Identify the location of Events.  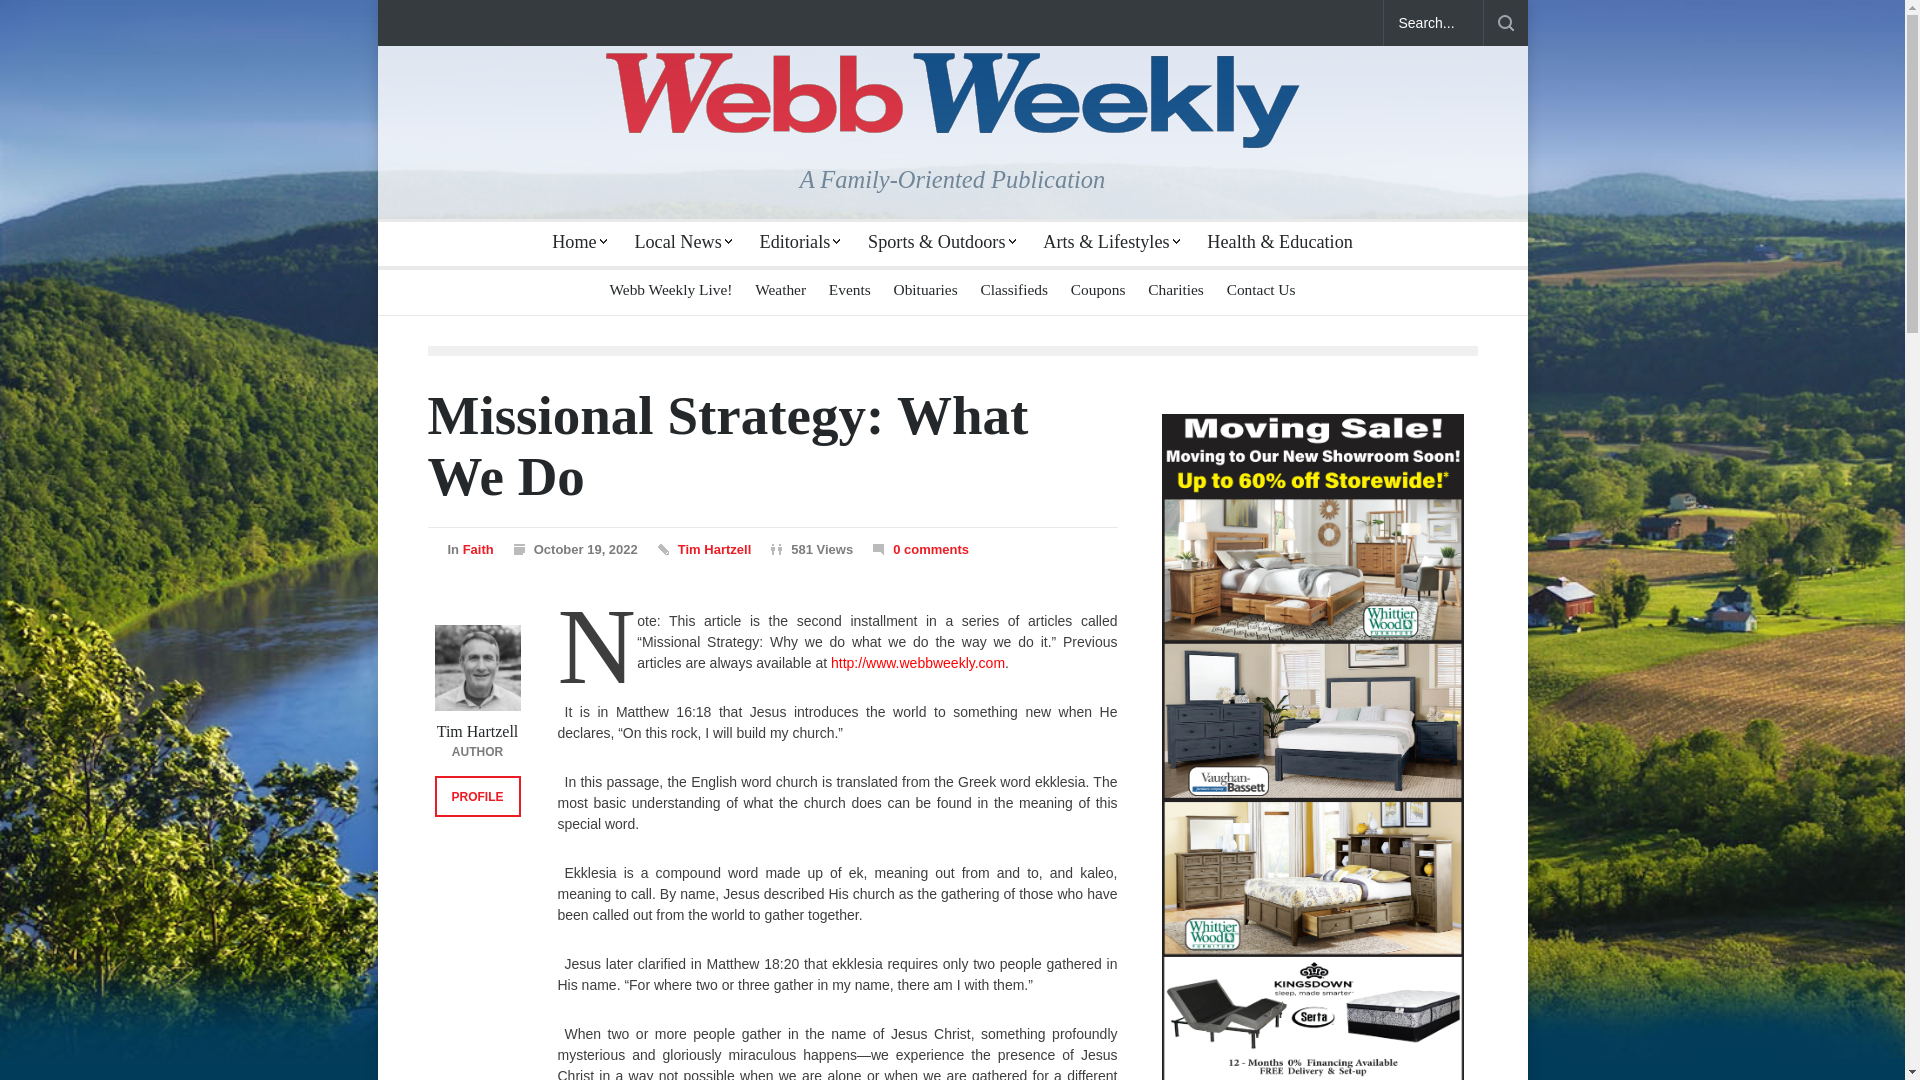
(850, 289).